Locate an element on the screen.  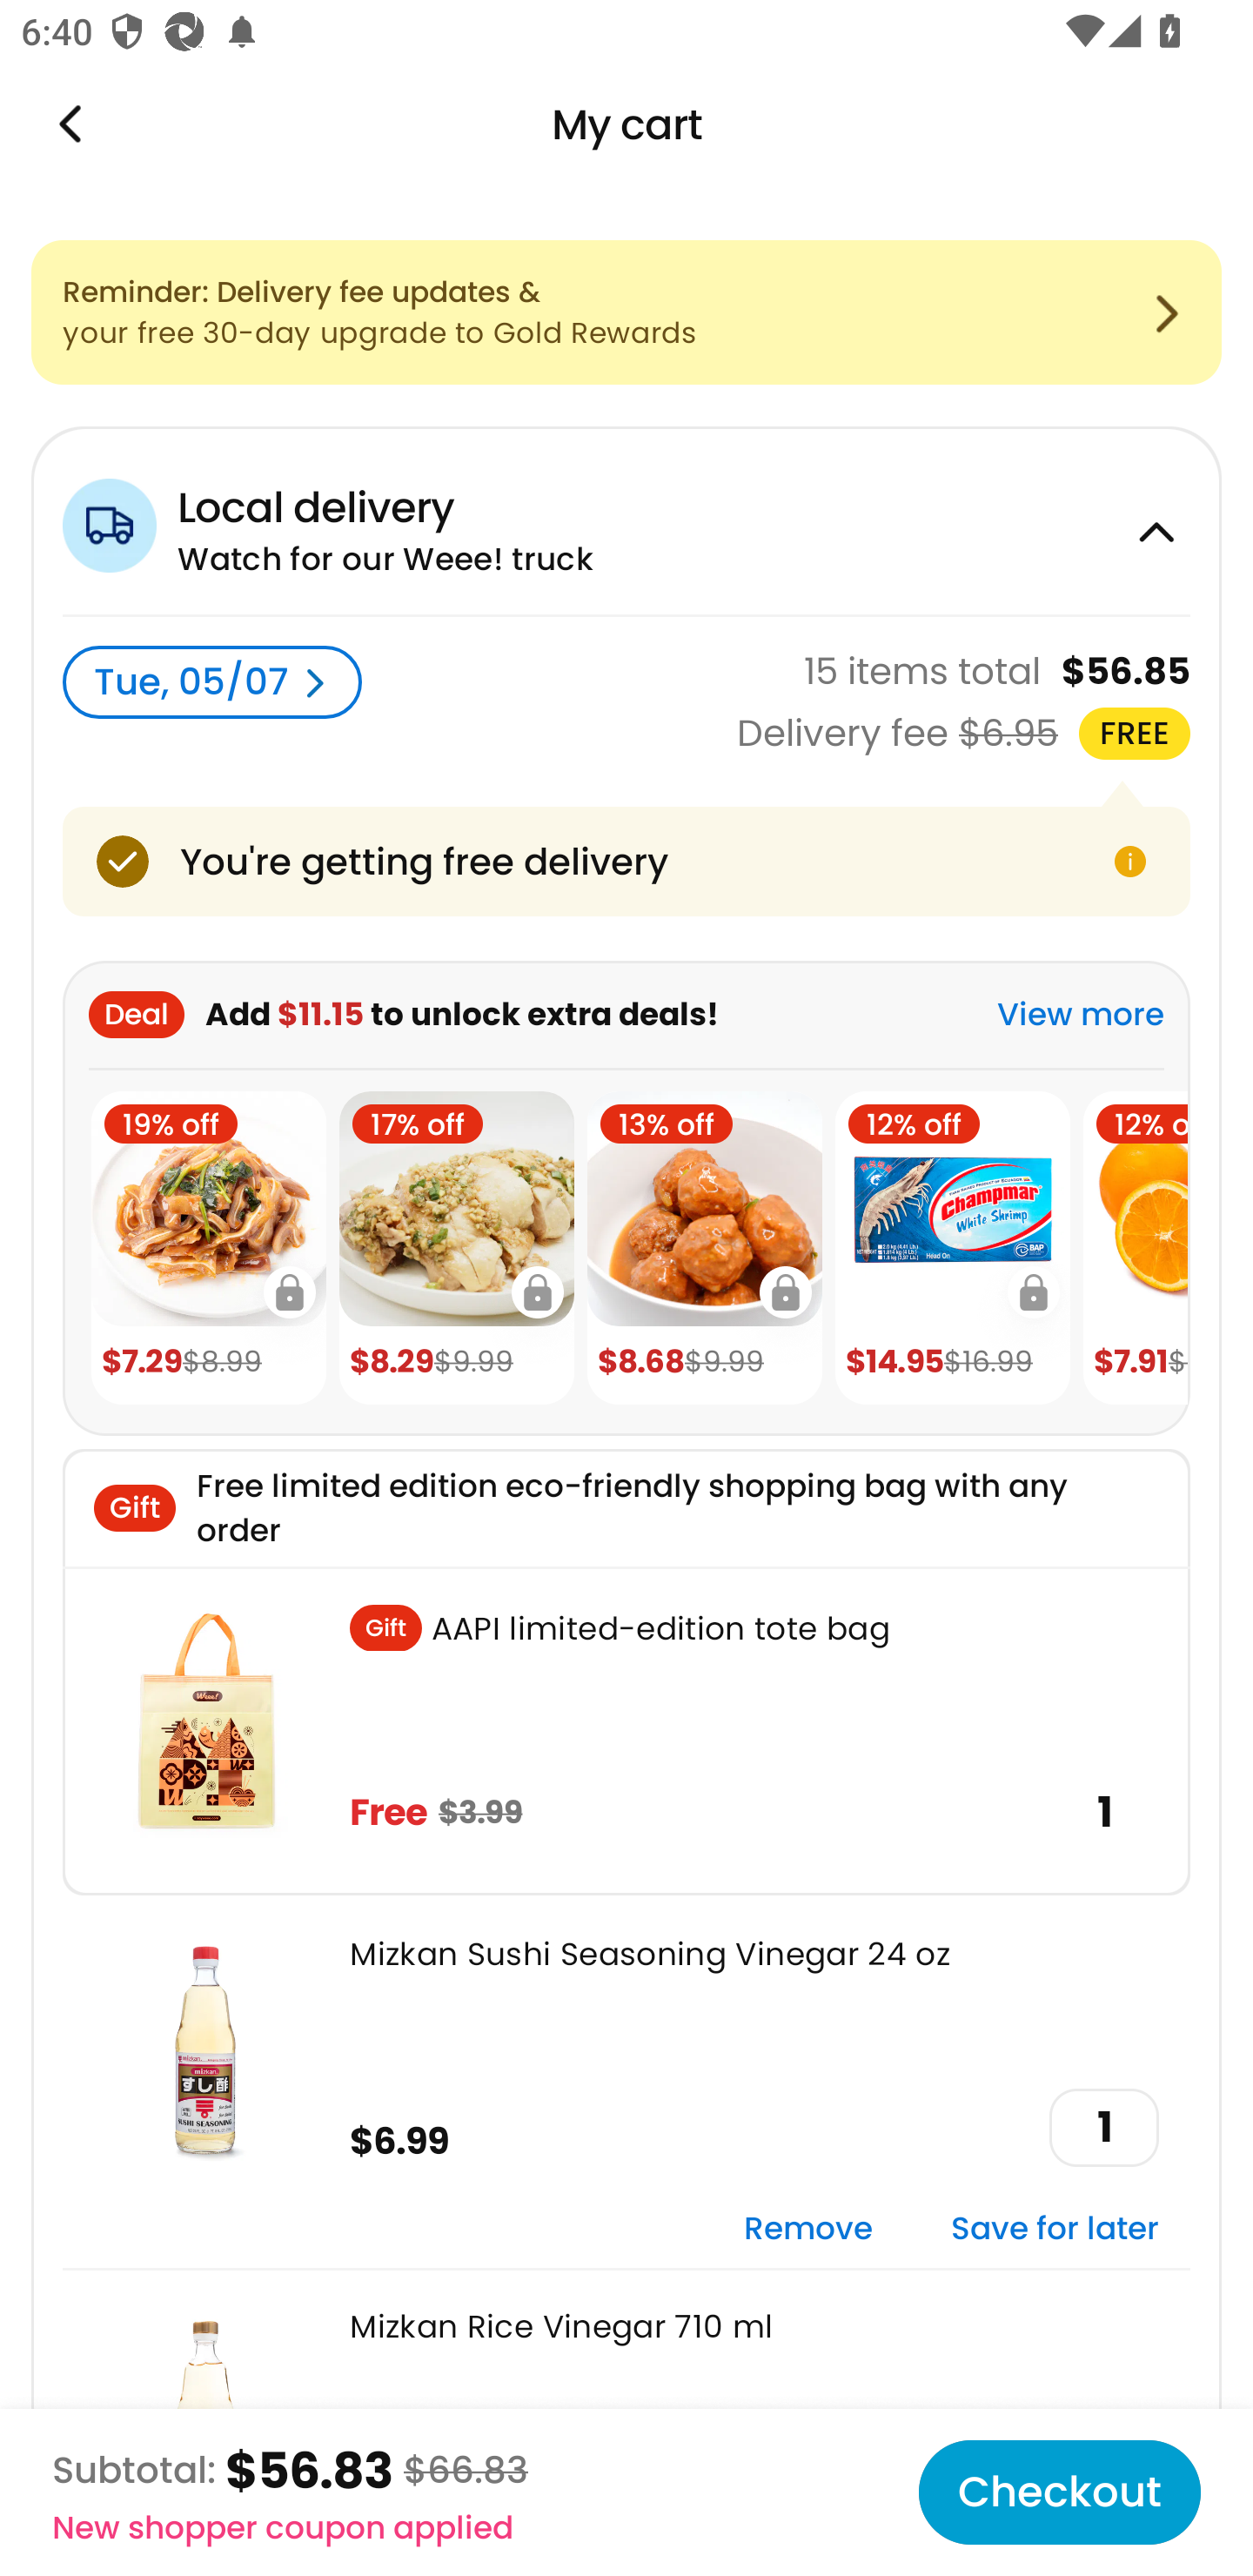
13% off $8.68 $9.99 is located at coordinates (705, 1248).